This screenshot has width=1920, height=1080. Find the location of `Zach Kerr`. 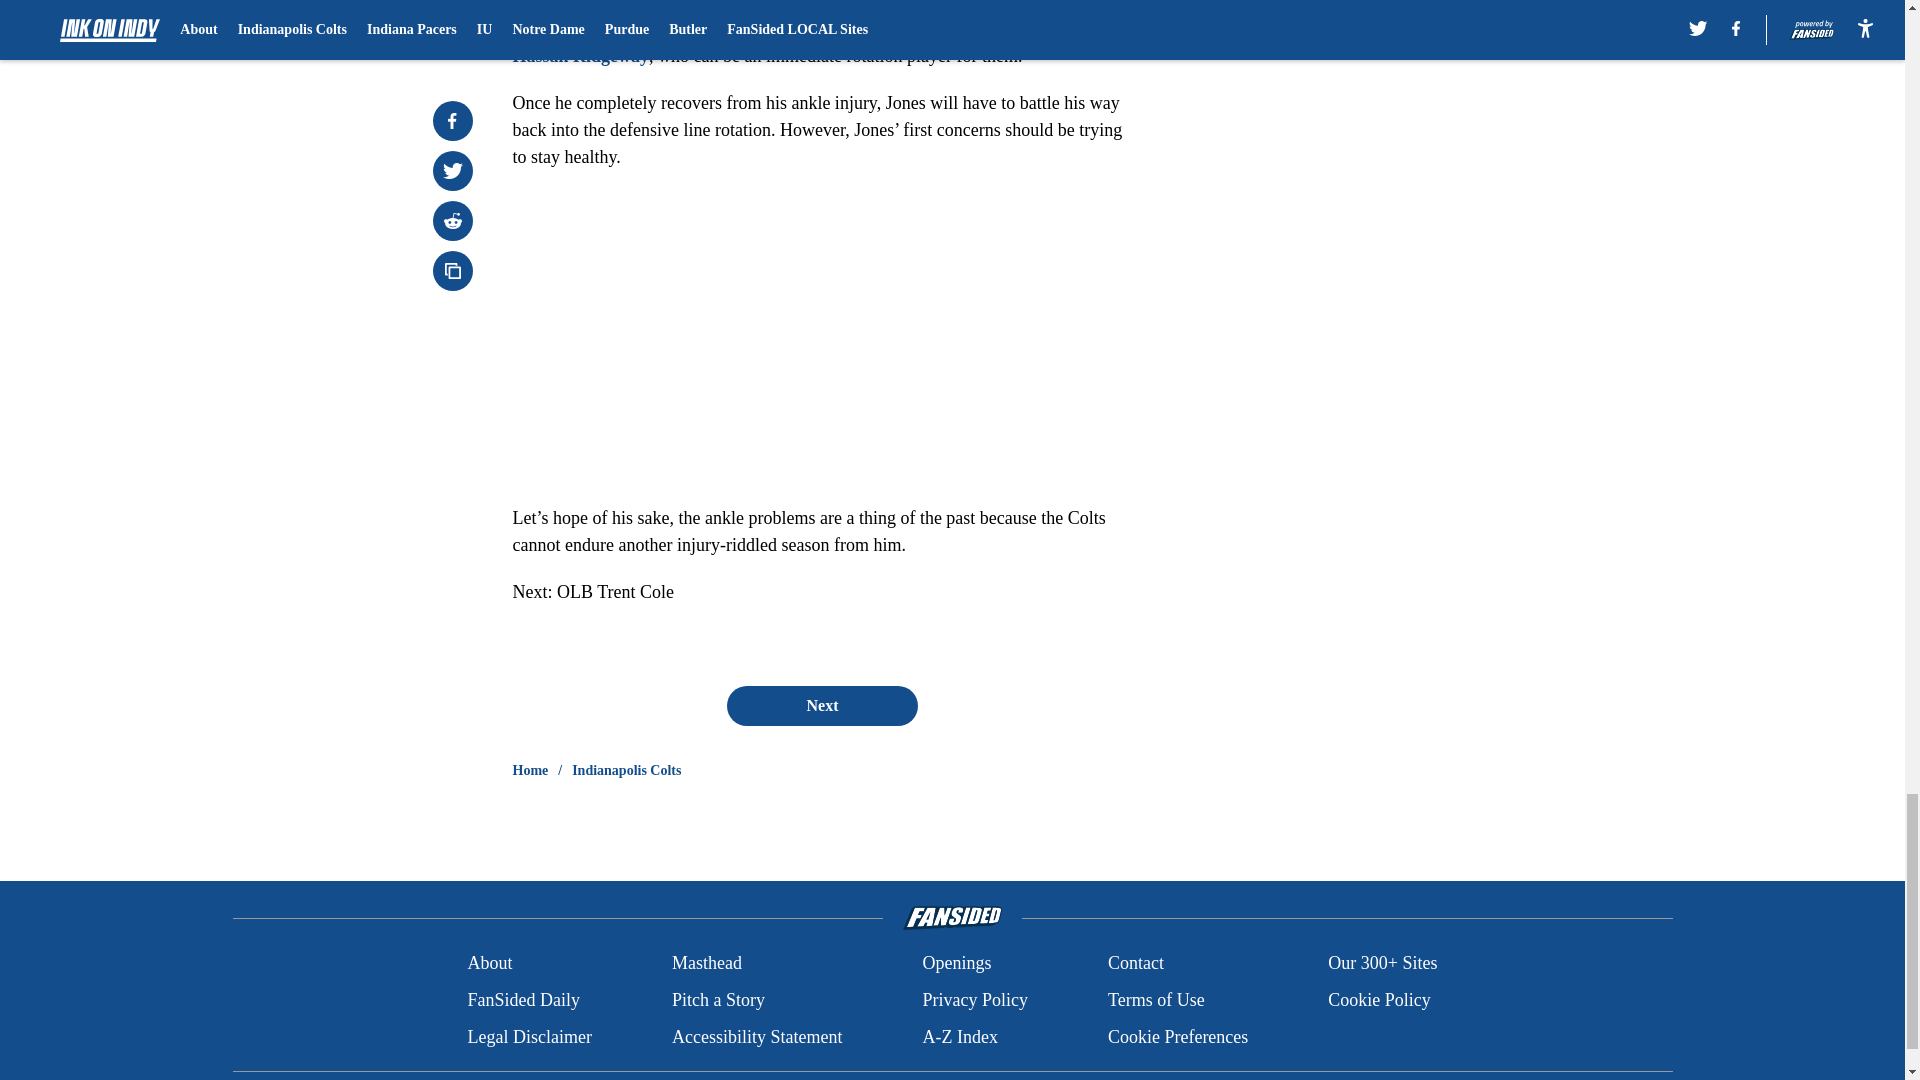

Zach Kerr is located at coordinates (548, 28).